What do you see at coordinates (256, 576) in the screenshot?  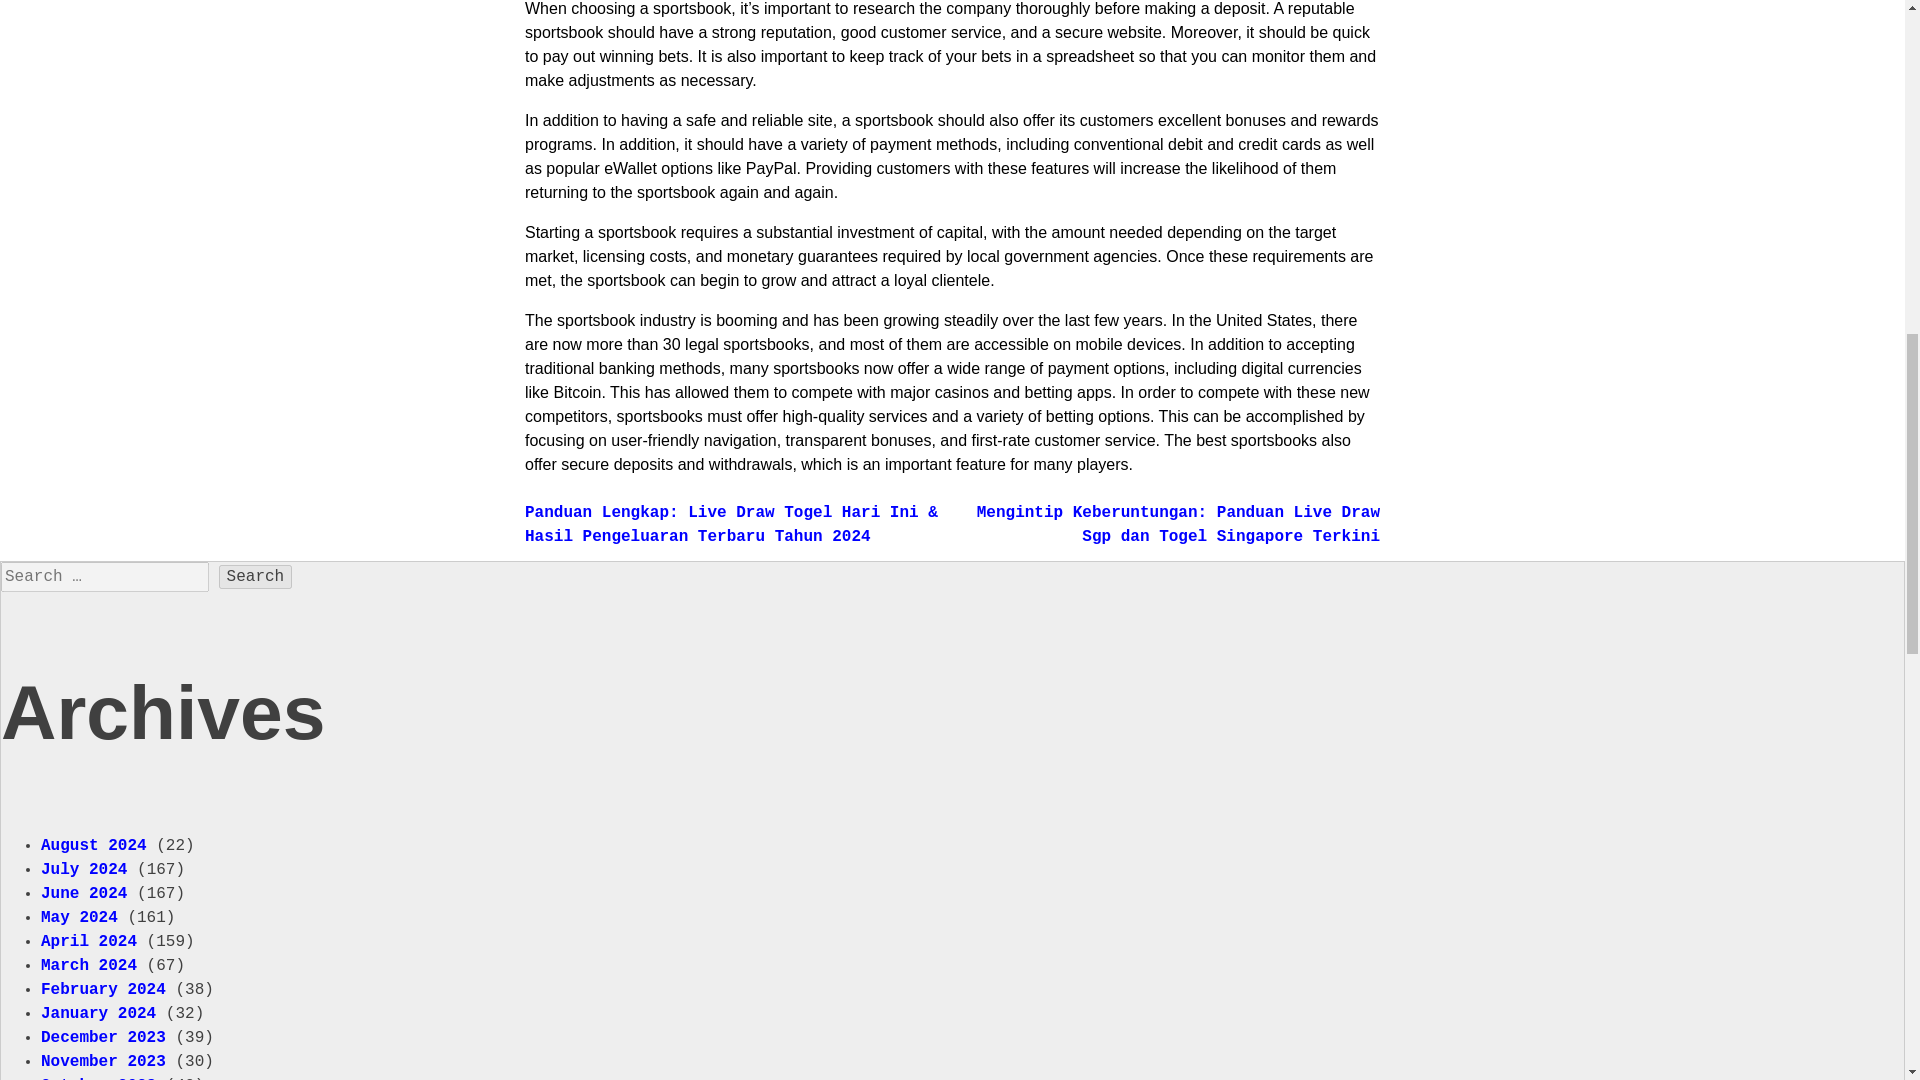 I see `Search` at bounding box center [256, 576].